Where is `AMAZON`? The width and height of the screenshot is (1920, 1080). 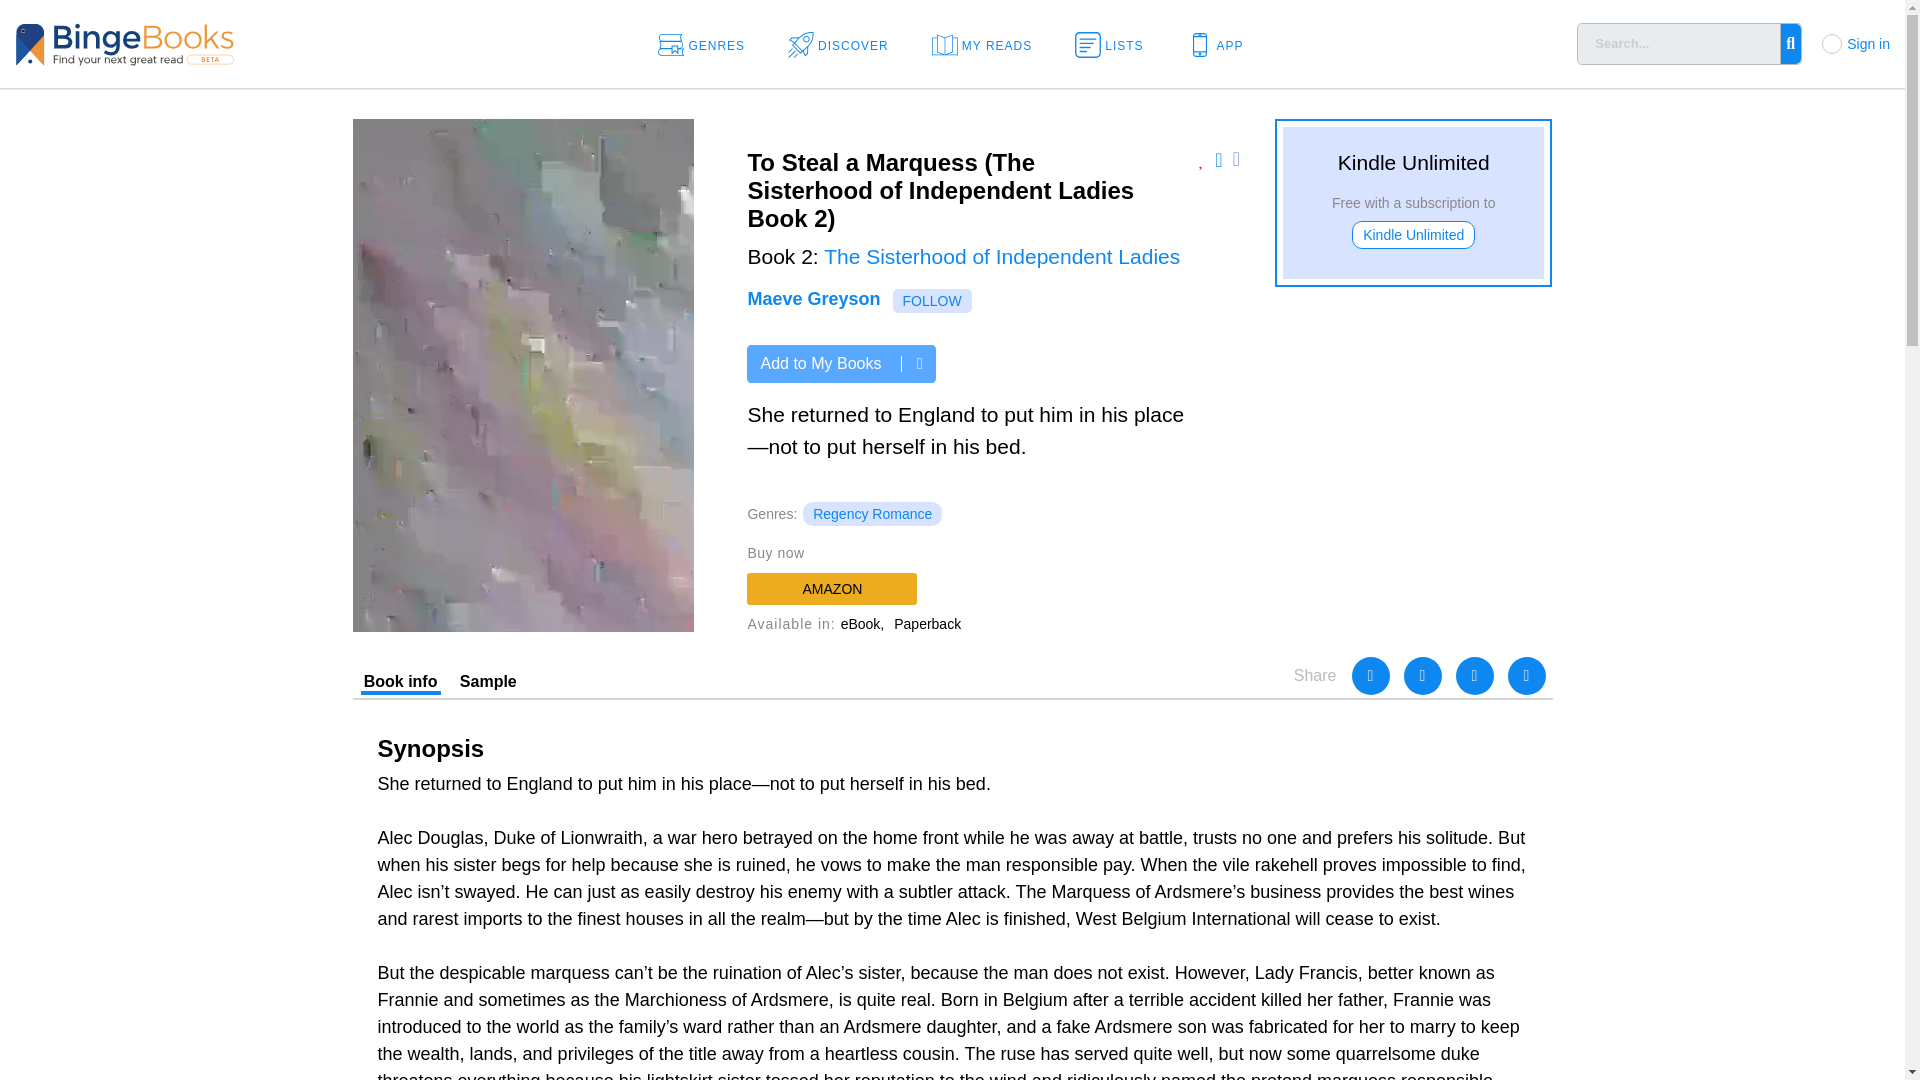
AMAZON is located at coordinates (832, 588).